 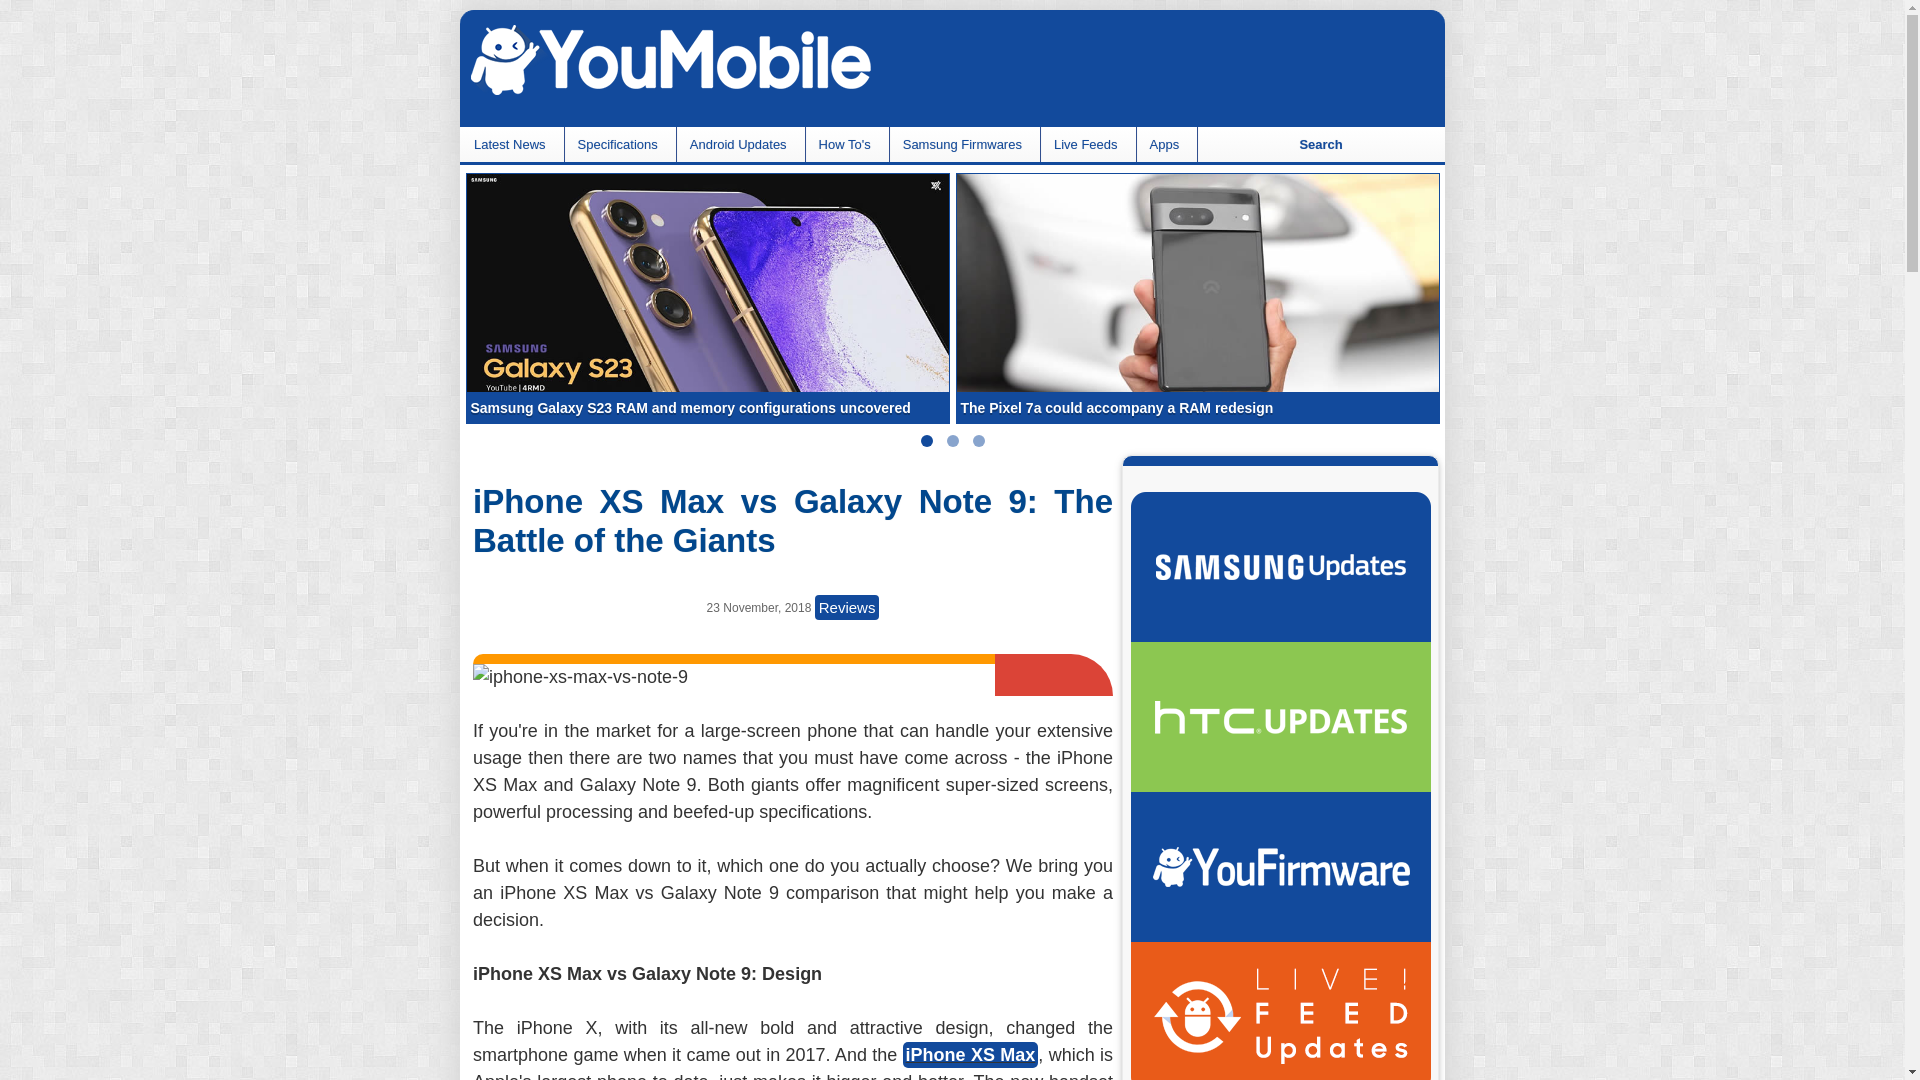 I want to click on Search, so click(x=1320, y=144).